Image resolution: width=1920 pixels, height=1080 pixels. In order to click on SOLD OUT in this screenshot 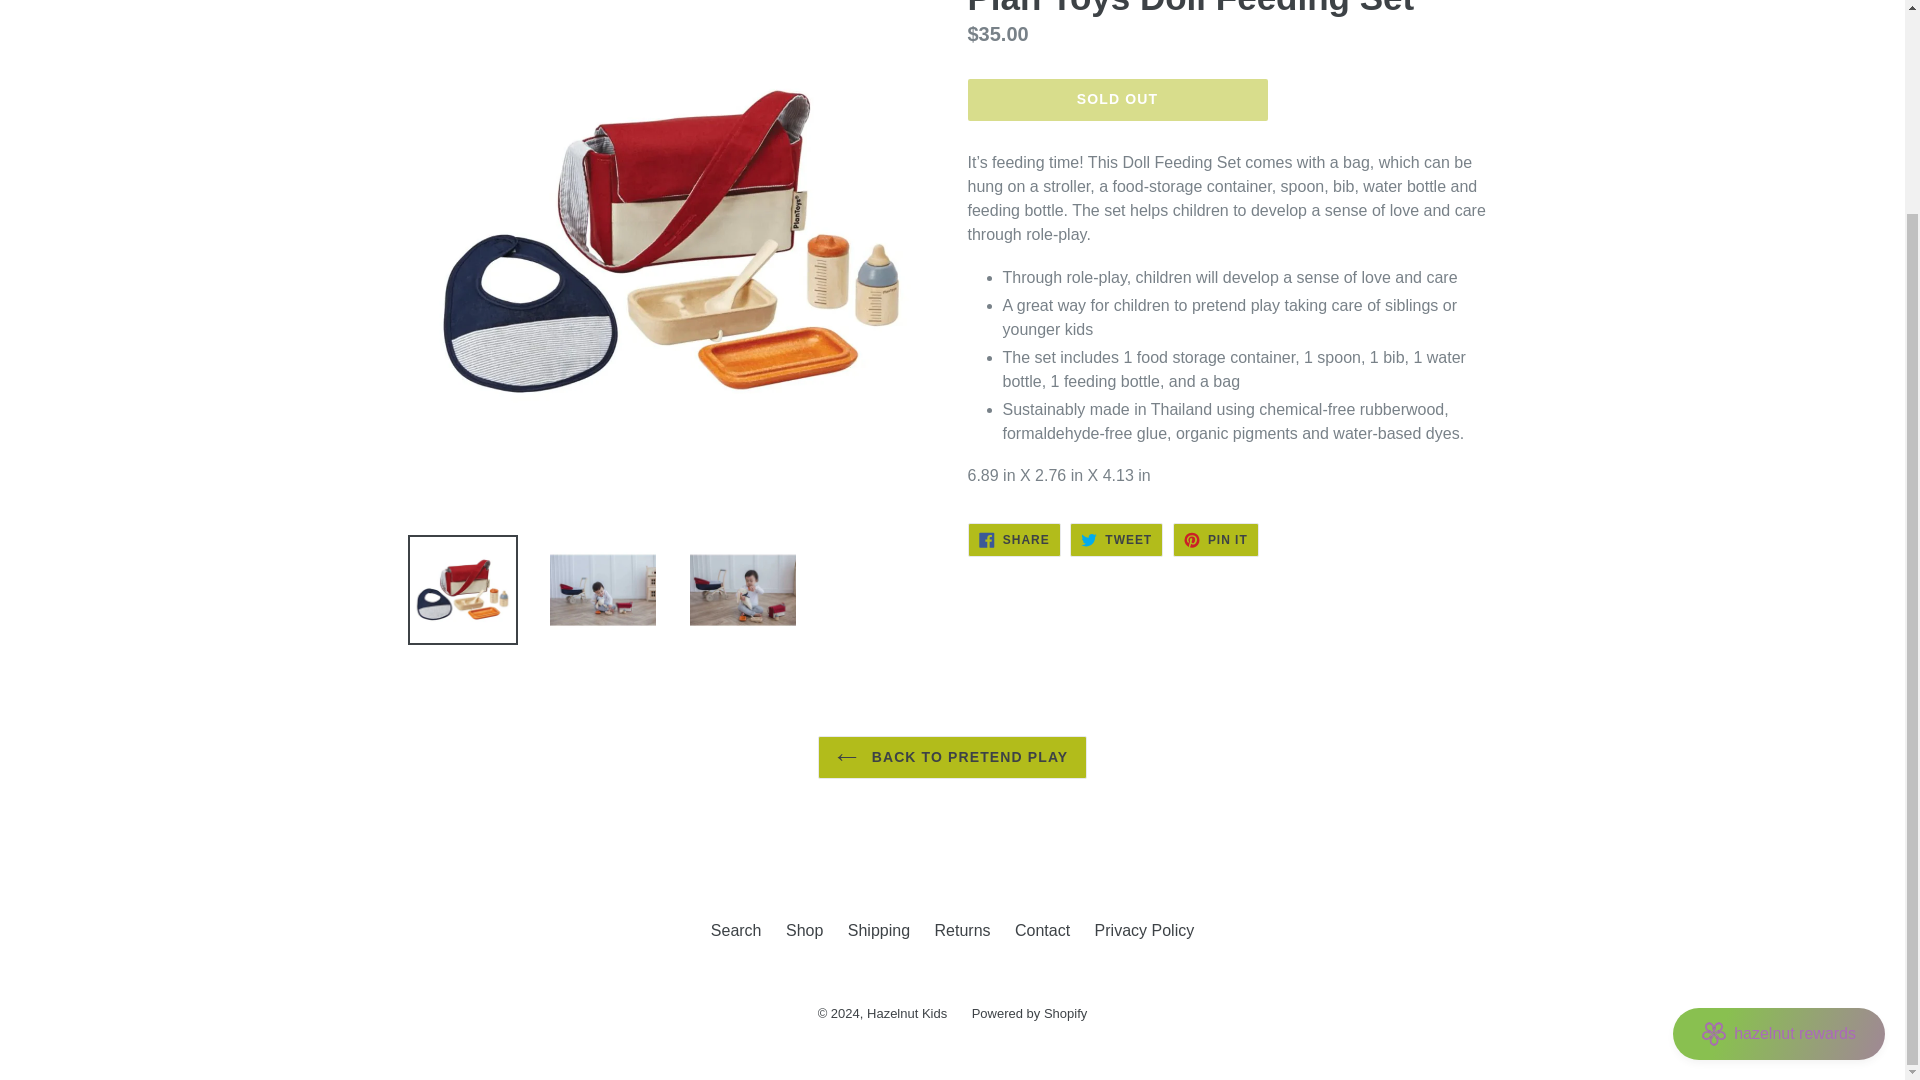, I will do `click(1014, 540)`.